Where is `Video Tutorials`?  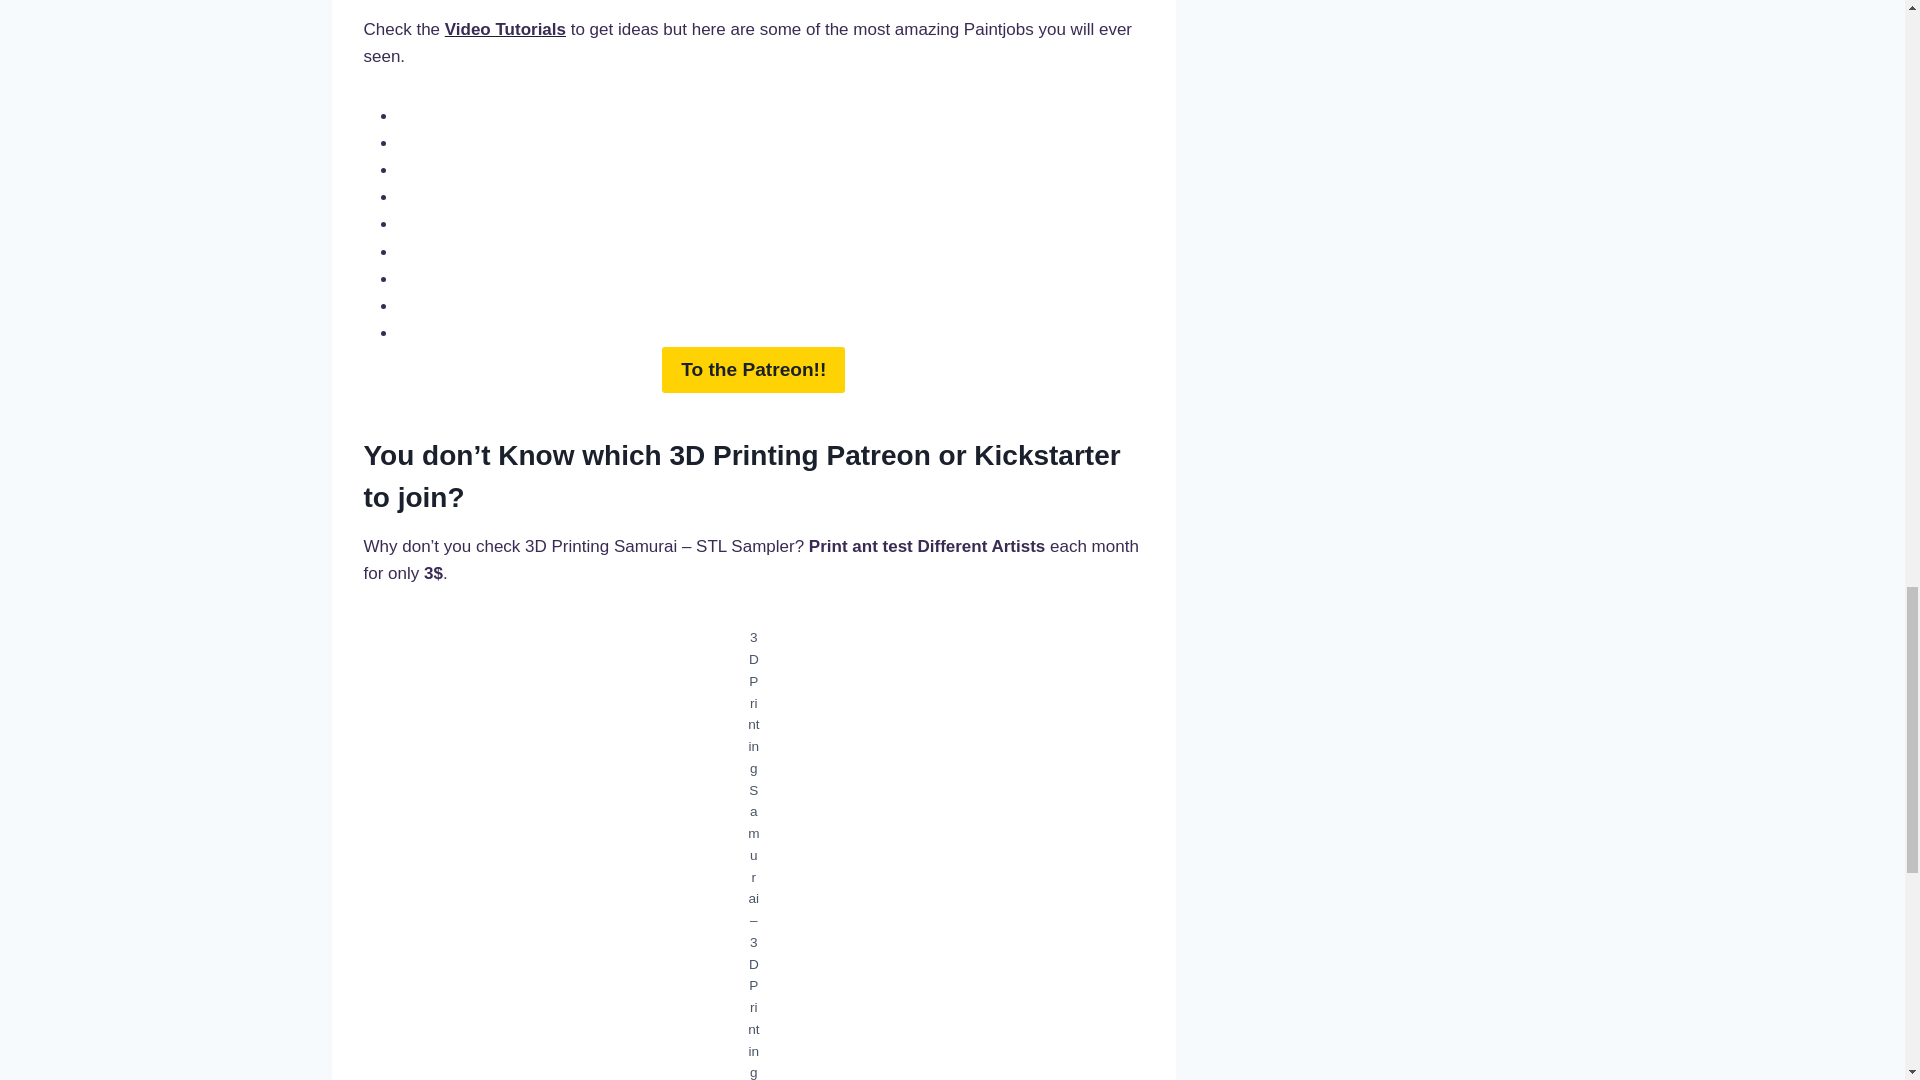
Video Tutorials is located at coordinates (506, 29).